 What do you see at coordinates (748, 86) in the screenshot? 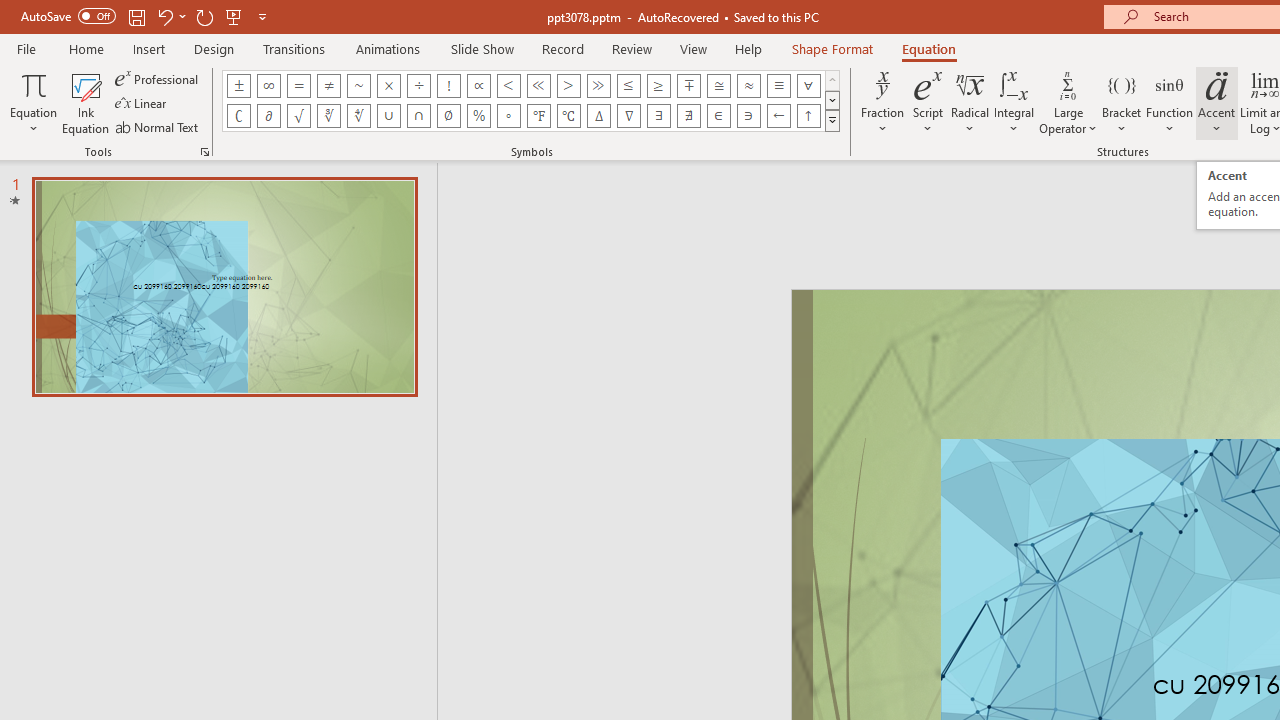
I see `Equation Symbol Almost Equal To (Asymptotic To)` at bounding box center [748, 86].